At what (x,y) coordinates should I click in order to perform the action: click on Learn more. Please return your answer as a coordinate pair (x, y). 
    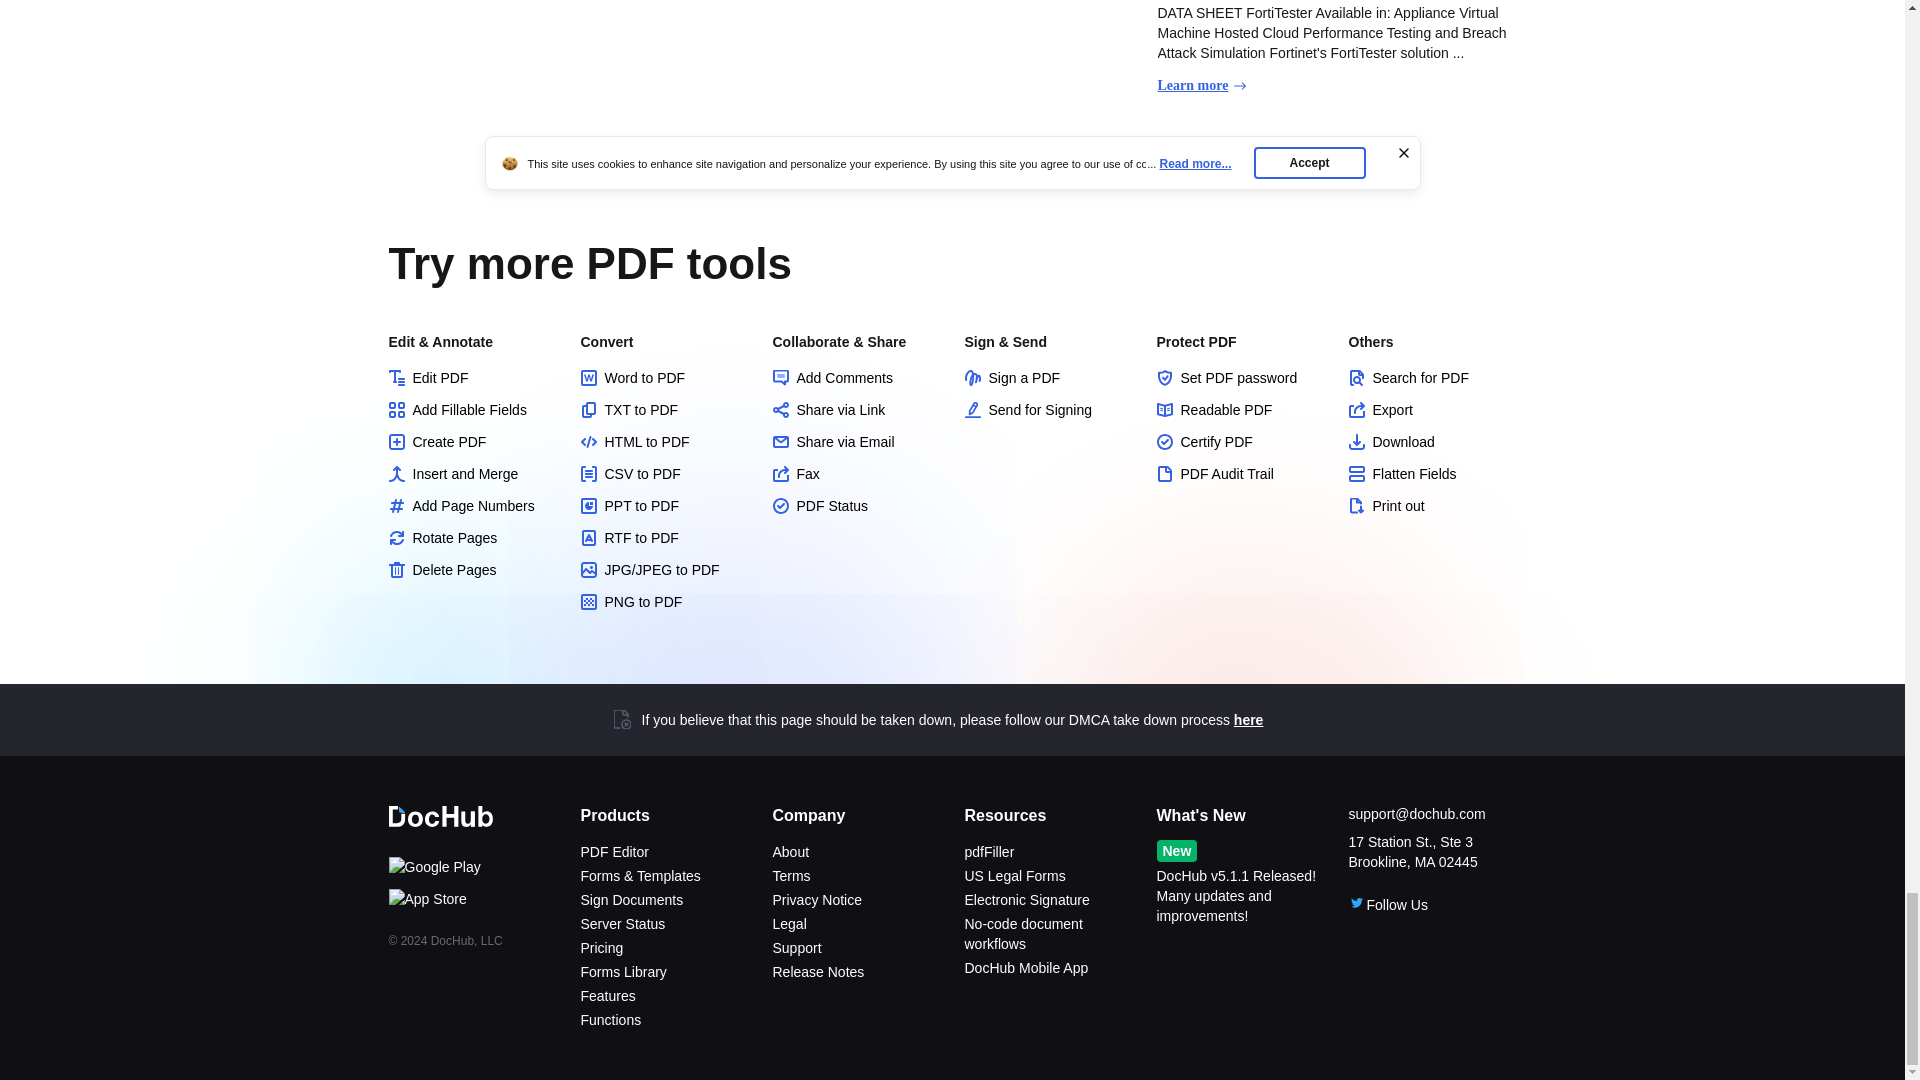
    Looking at the image, I should click on (1202, 86).